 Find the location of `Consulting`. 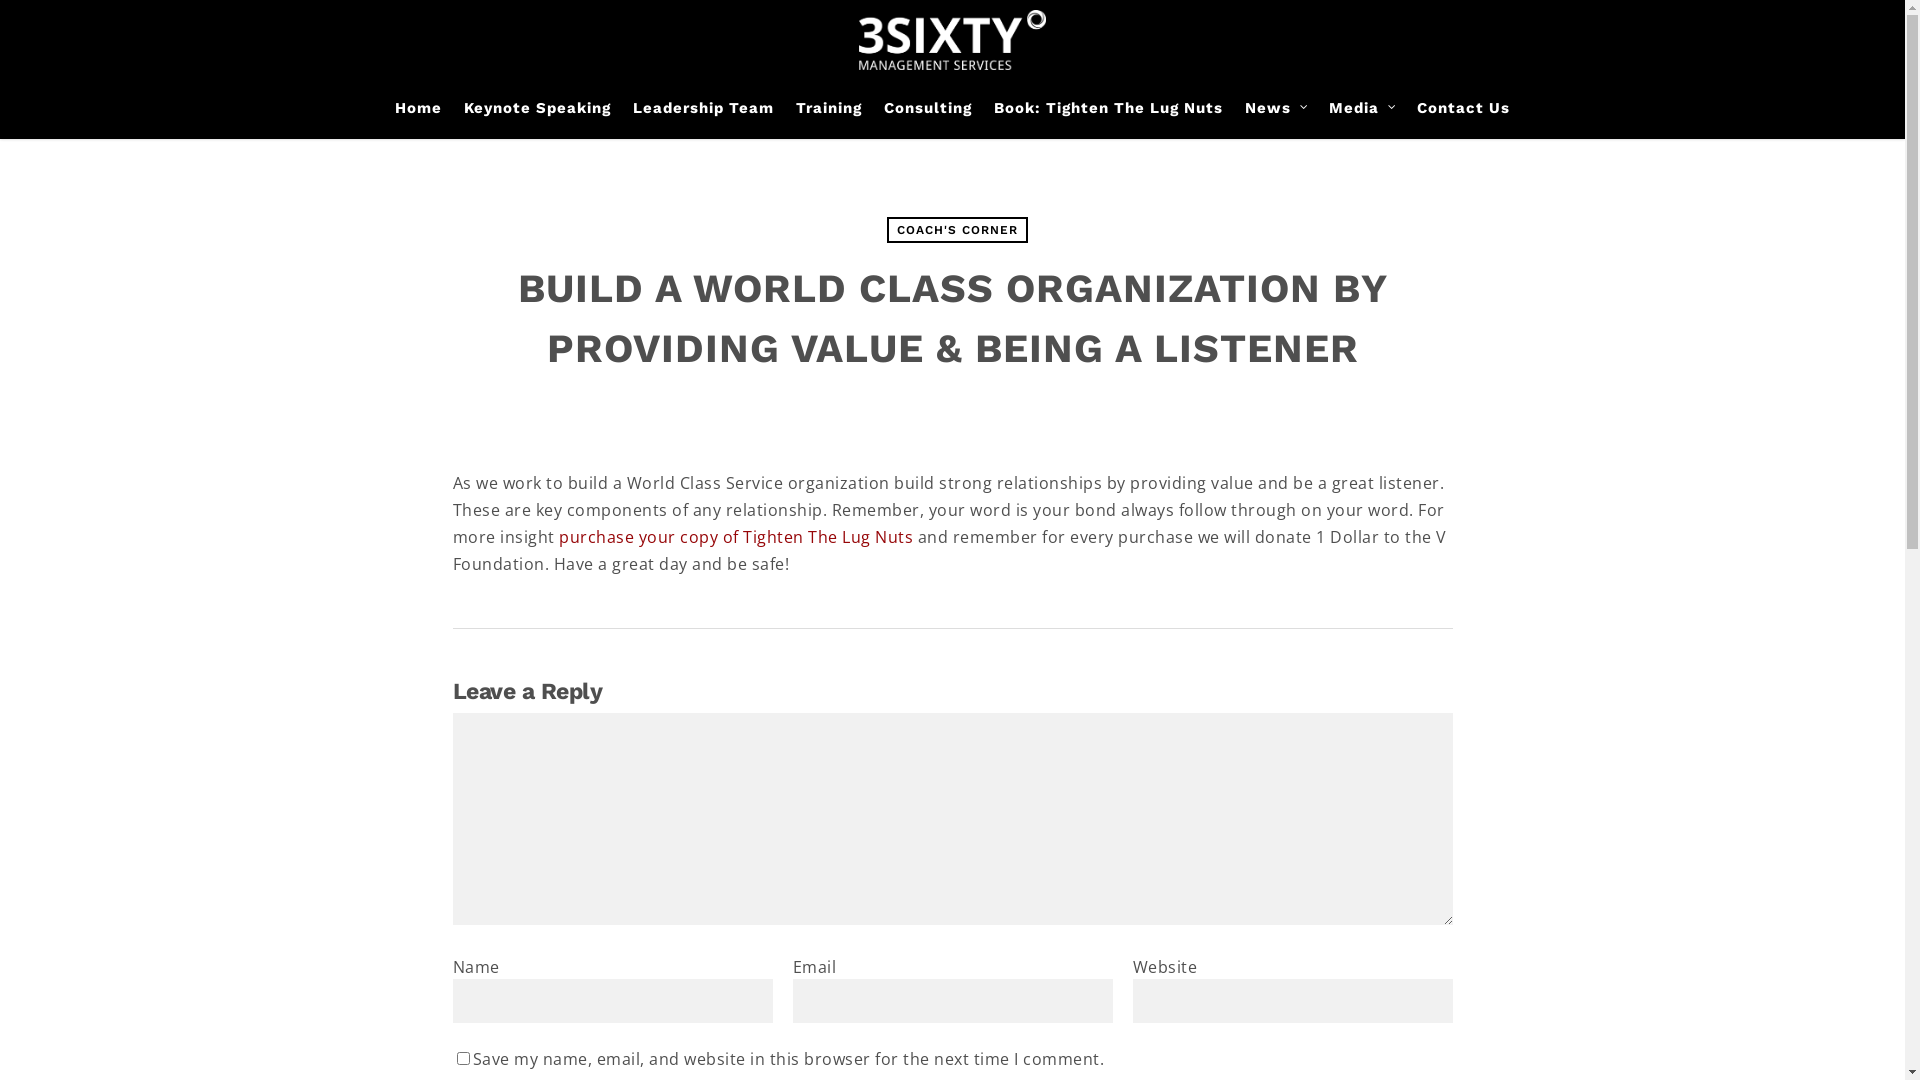

Consulting is located at coordinates (928, 118).